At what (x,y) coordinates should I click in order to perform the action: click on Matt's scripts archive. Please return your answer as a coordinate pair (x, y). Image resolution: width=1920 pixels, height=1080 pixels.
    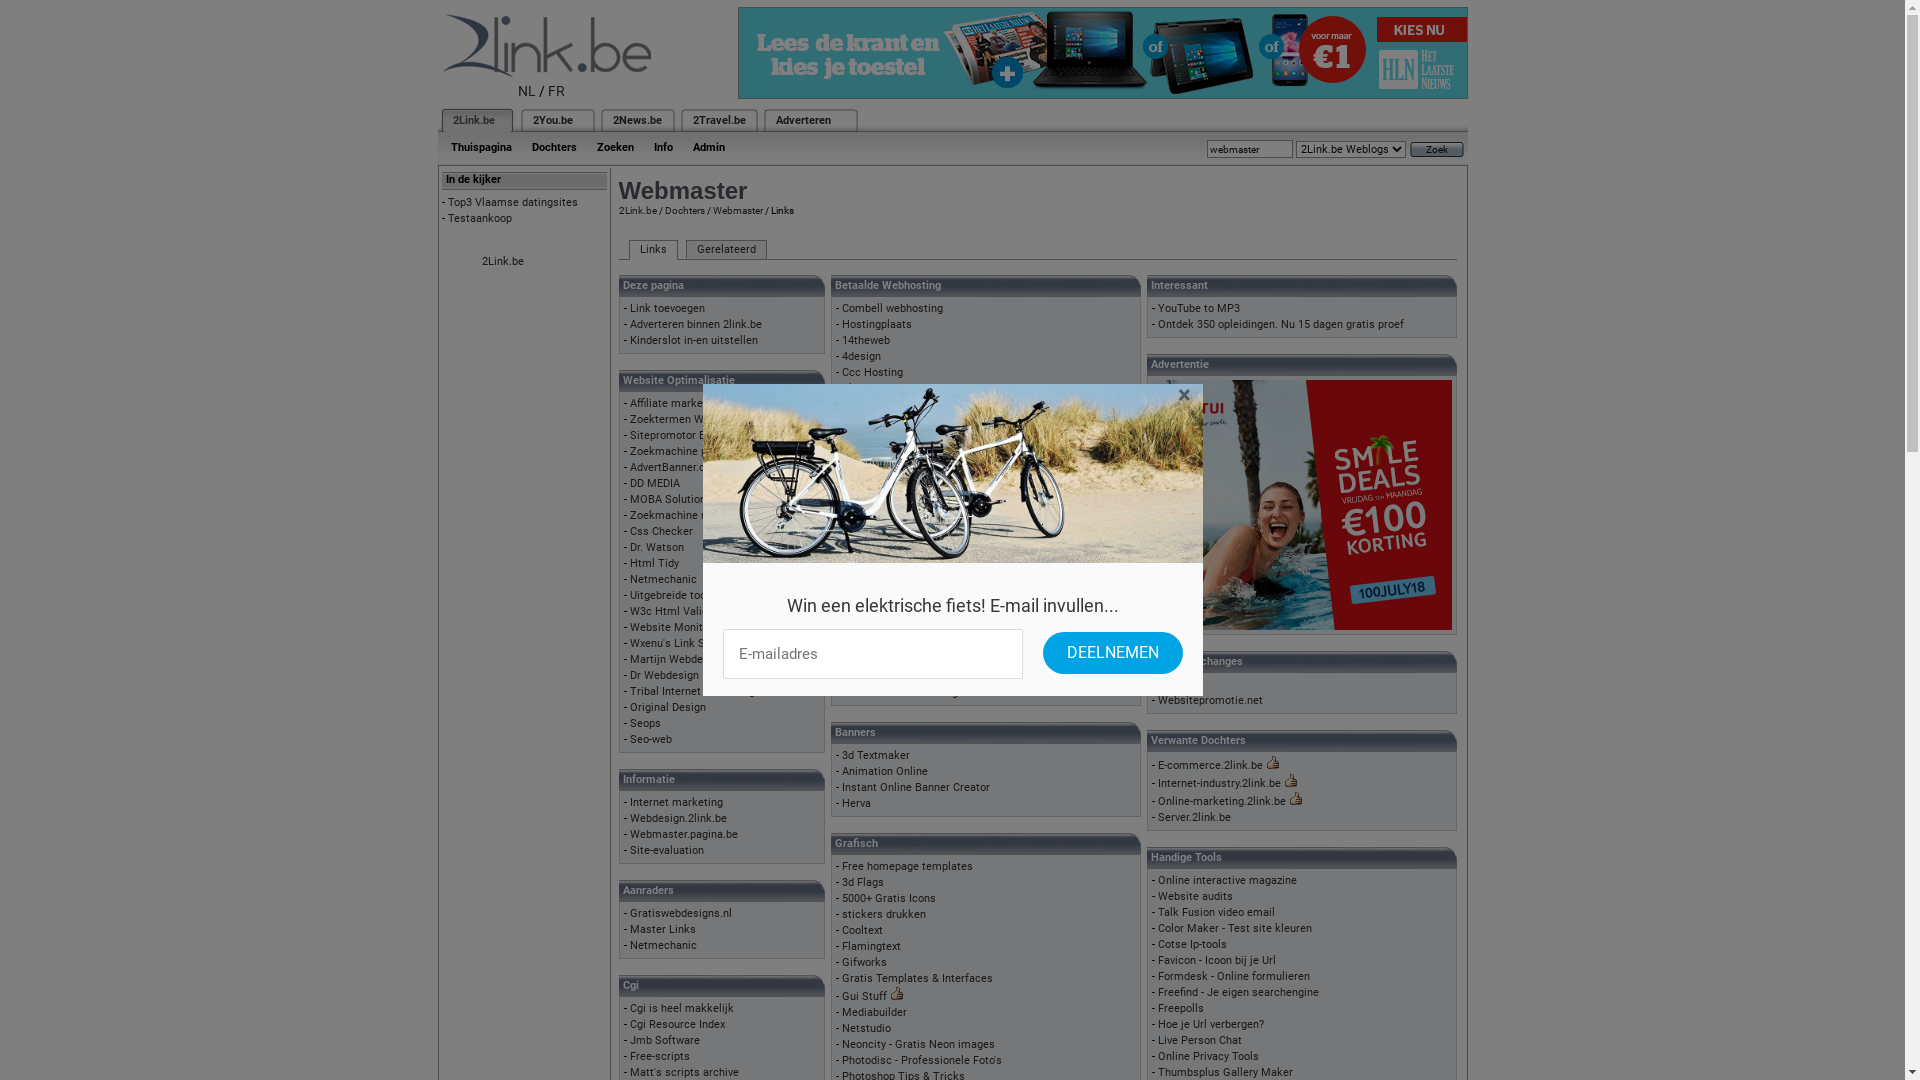
    Looking at the image, I should click on (684, 1072).